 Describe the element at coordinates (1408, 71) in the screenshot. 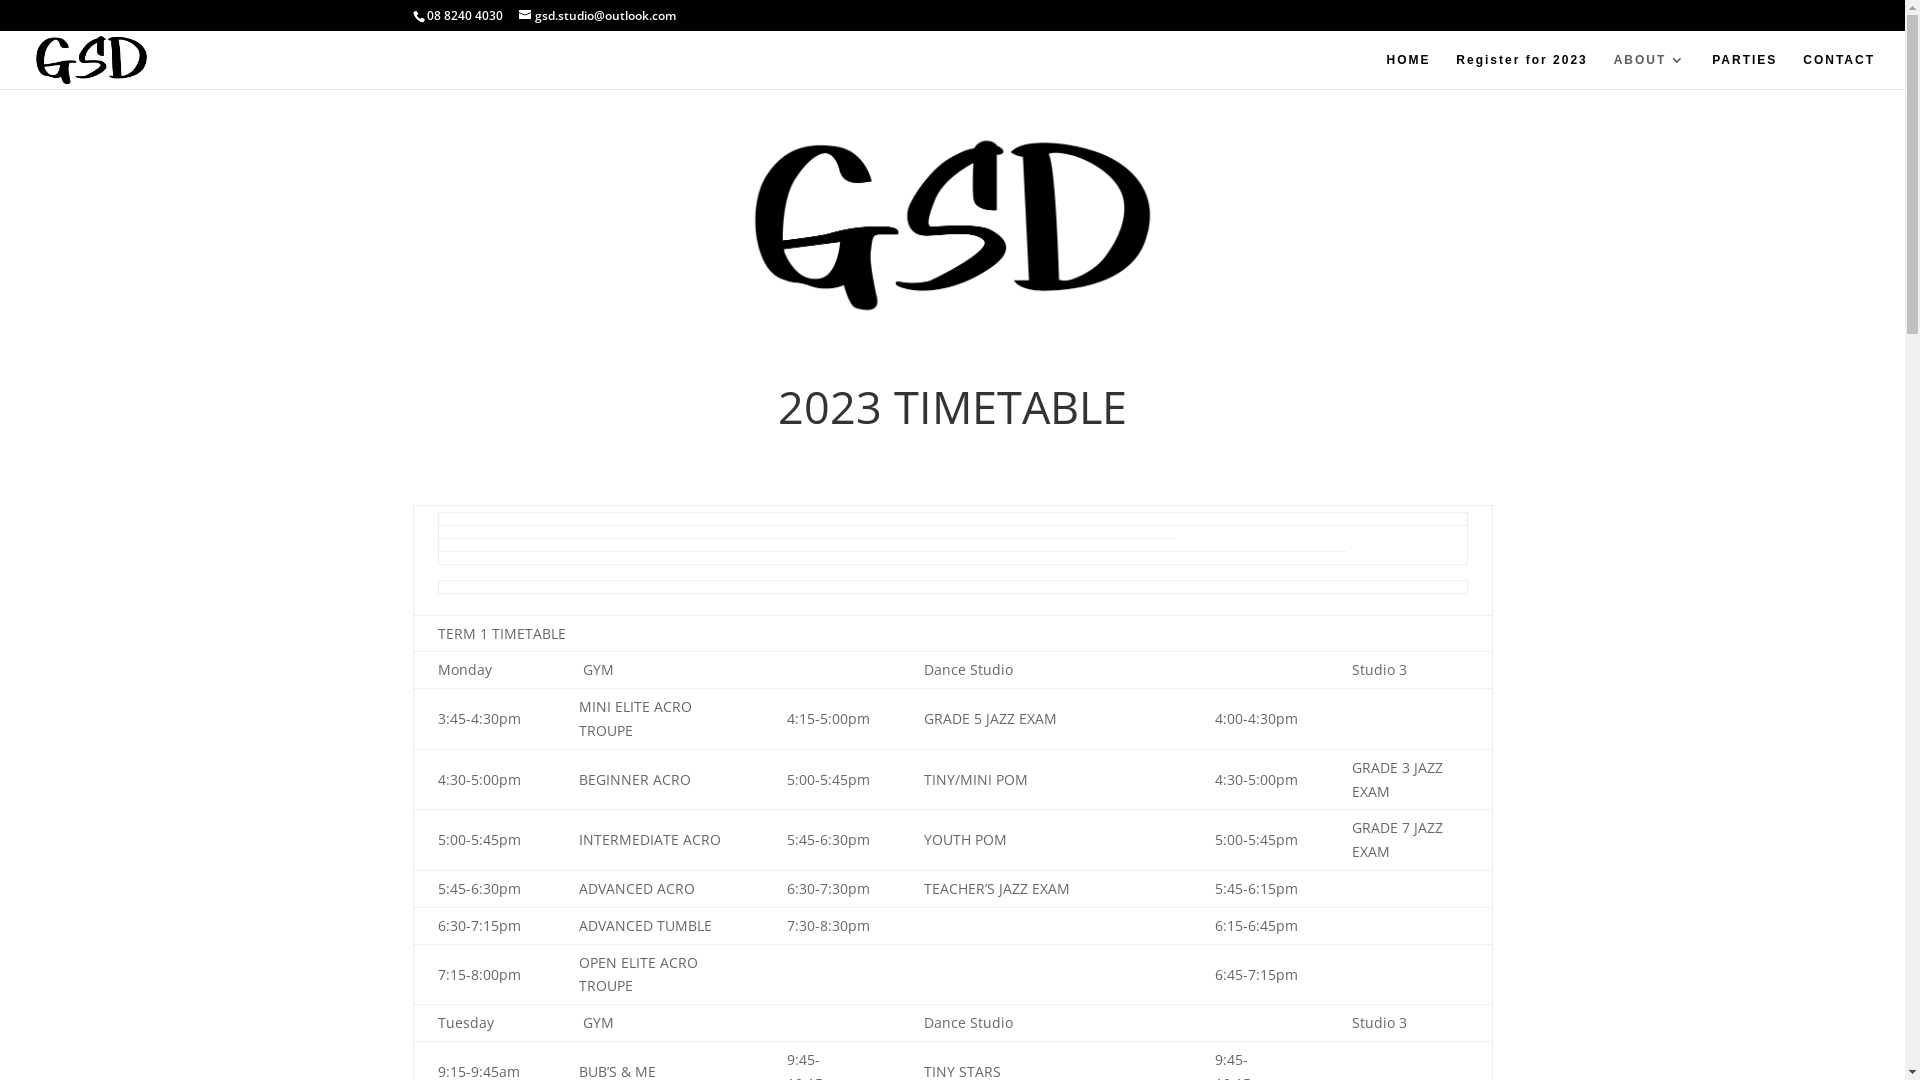

I see `HOME` at that location.